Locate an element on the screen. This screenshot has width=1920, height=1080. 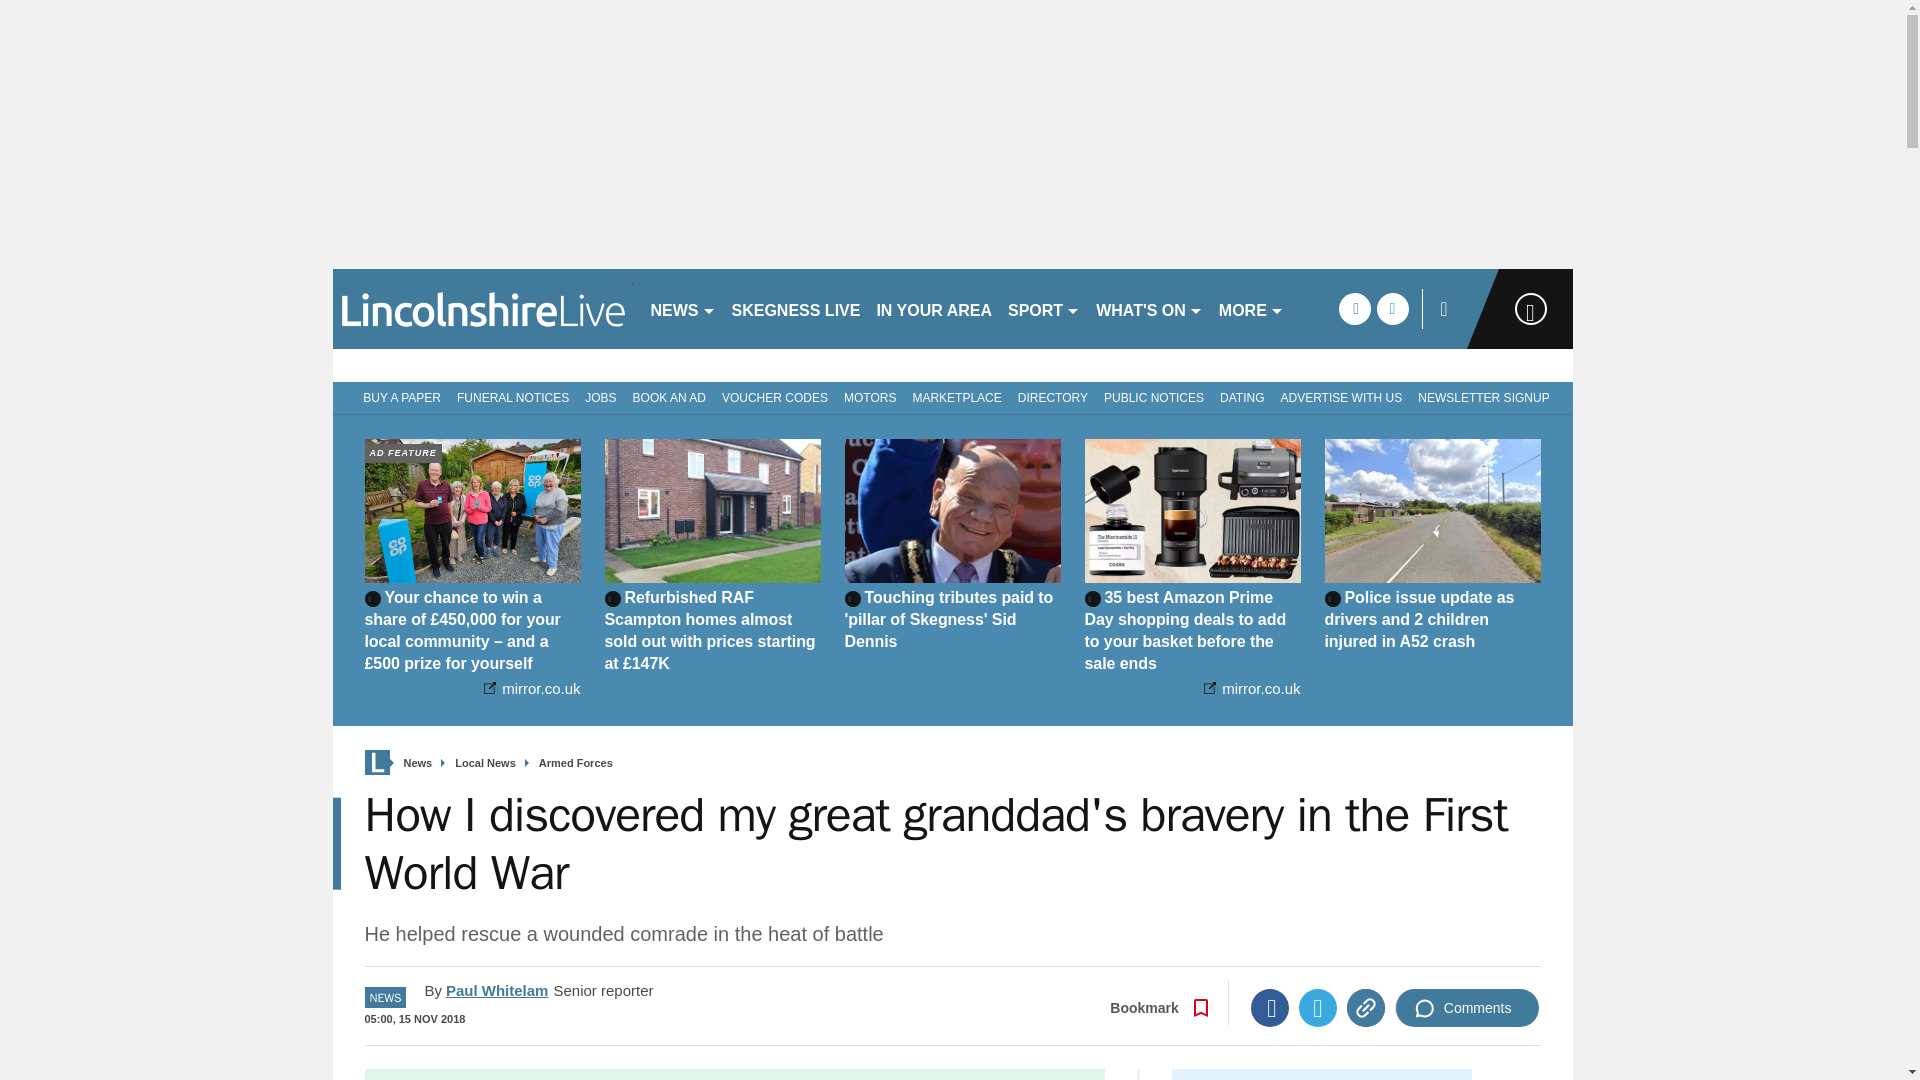
SPORT is located at coordinates (1044, 308).